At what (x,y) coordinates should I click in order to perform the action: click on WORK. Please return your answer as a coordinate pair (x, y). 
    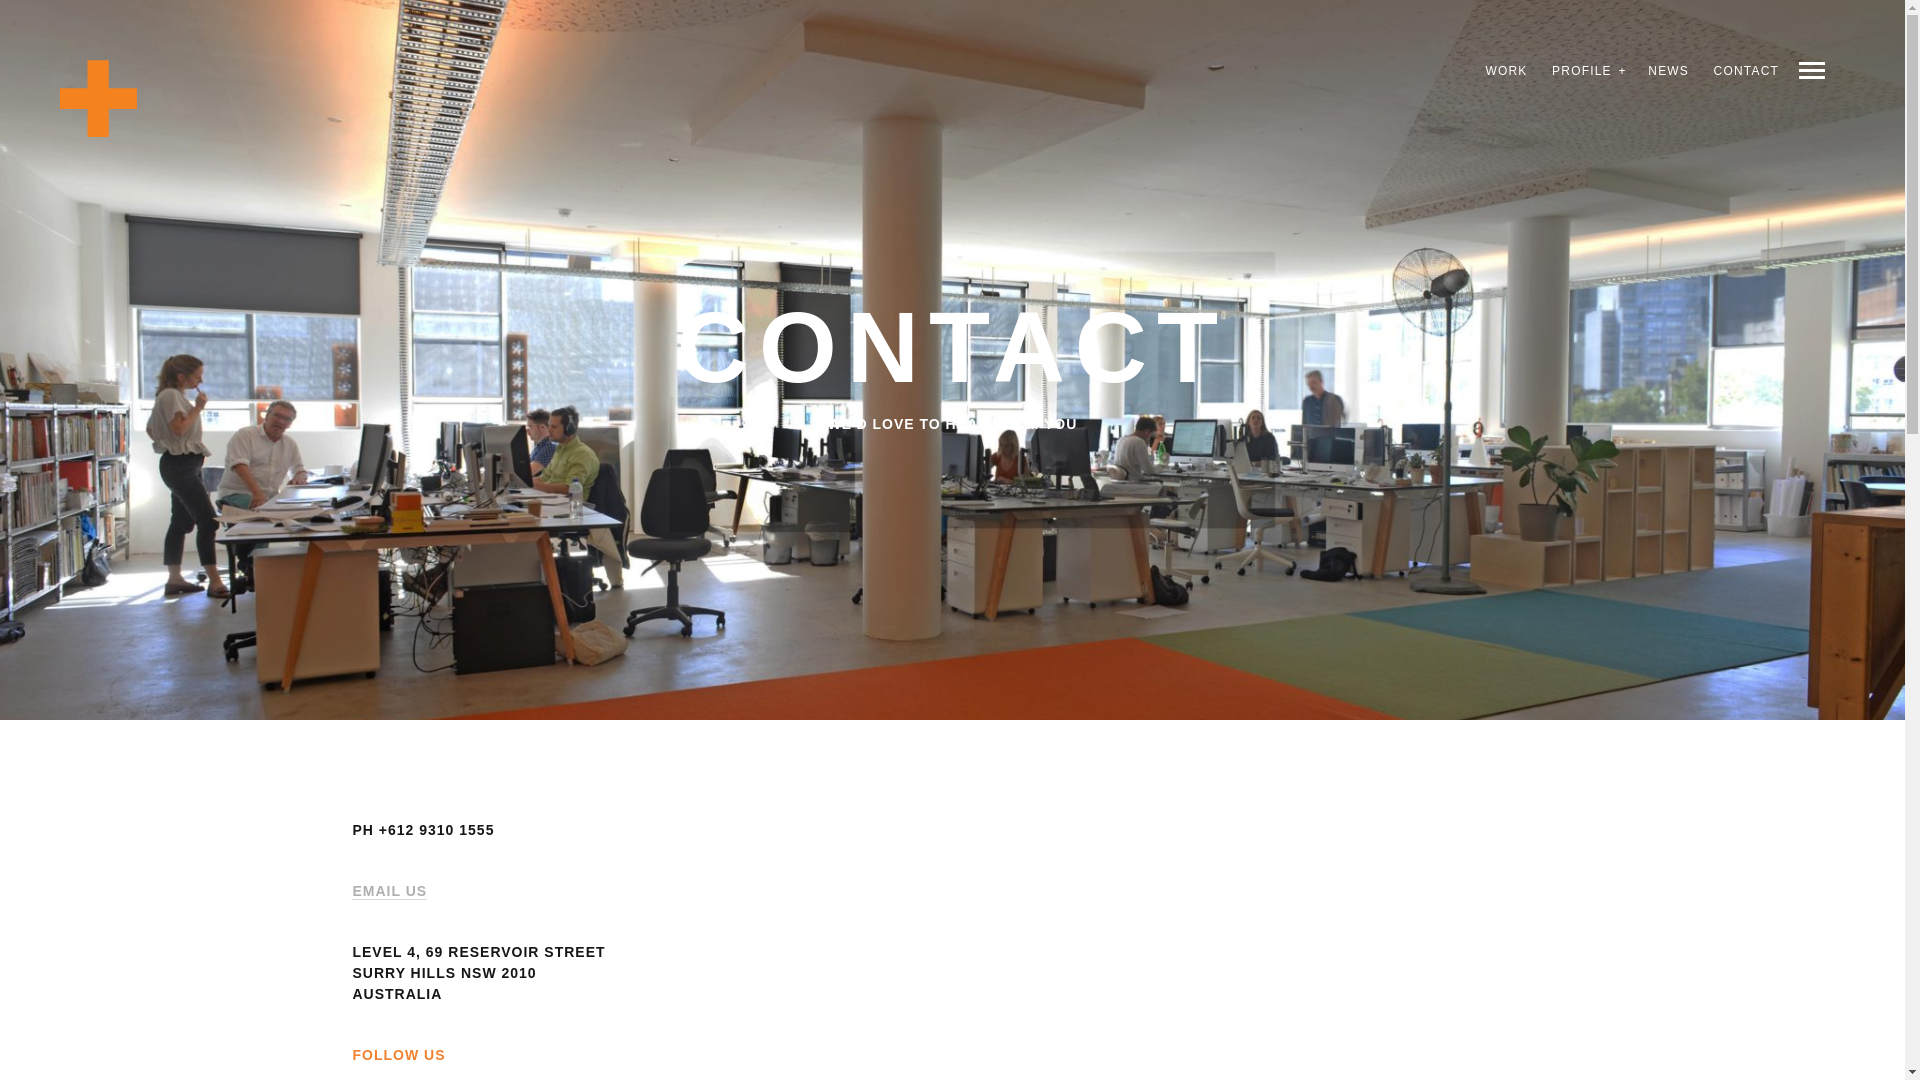
    Looking at the image, I should click on (1506, 71).